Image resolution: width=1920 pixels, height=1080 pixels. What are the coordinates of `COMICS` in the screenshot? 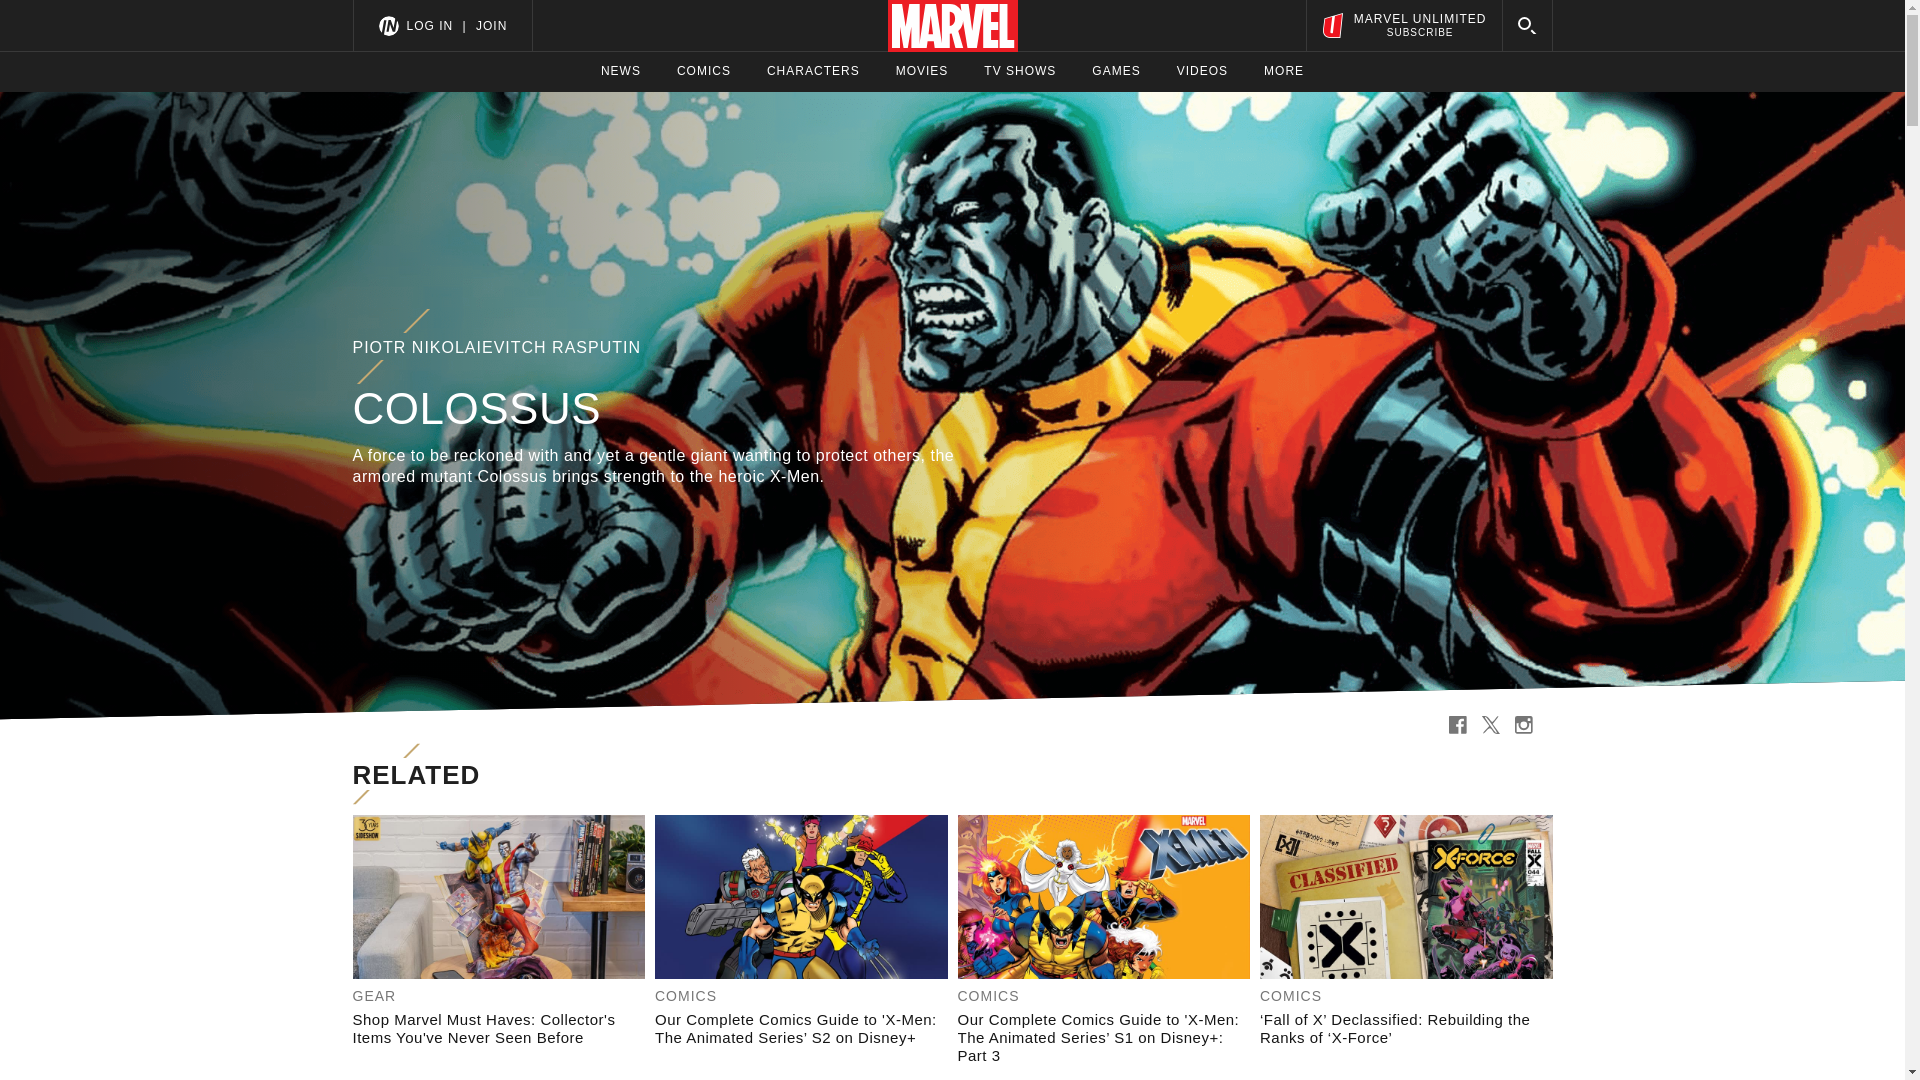 It's located at (922, 71).